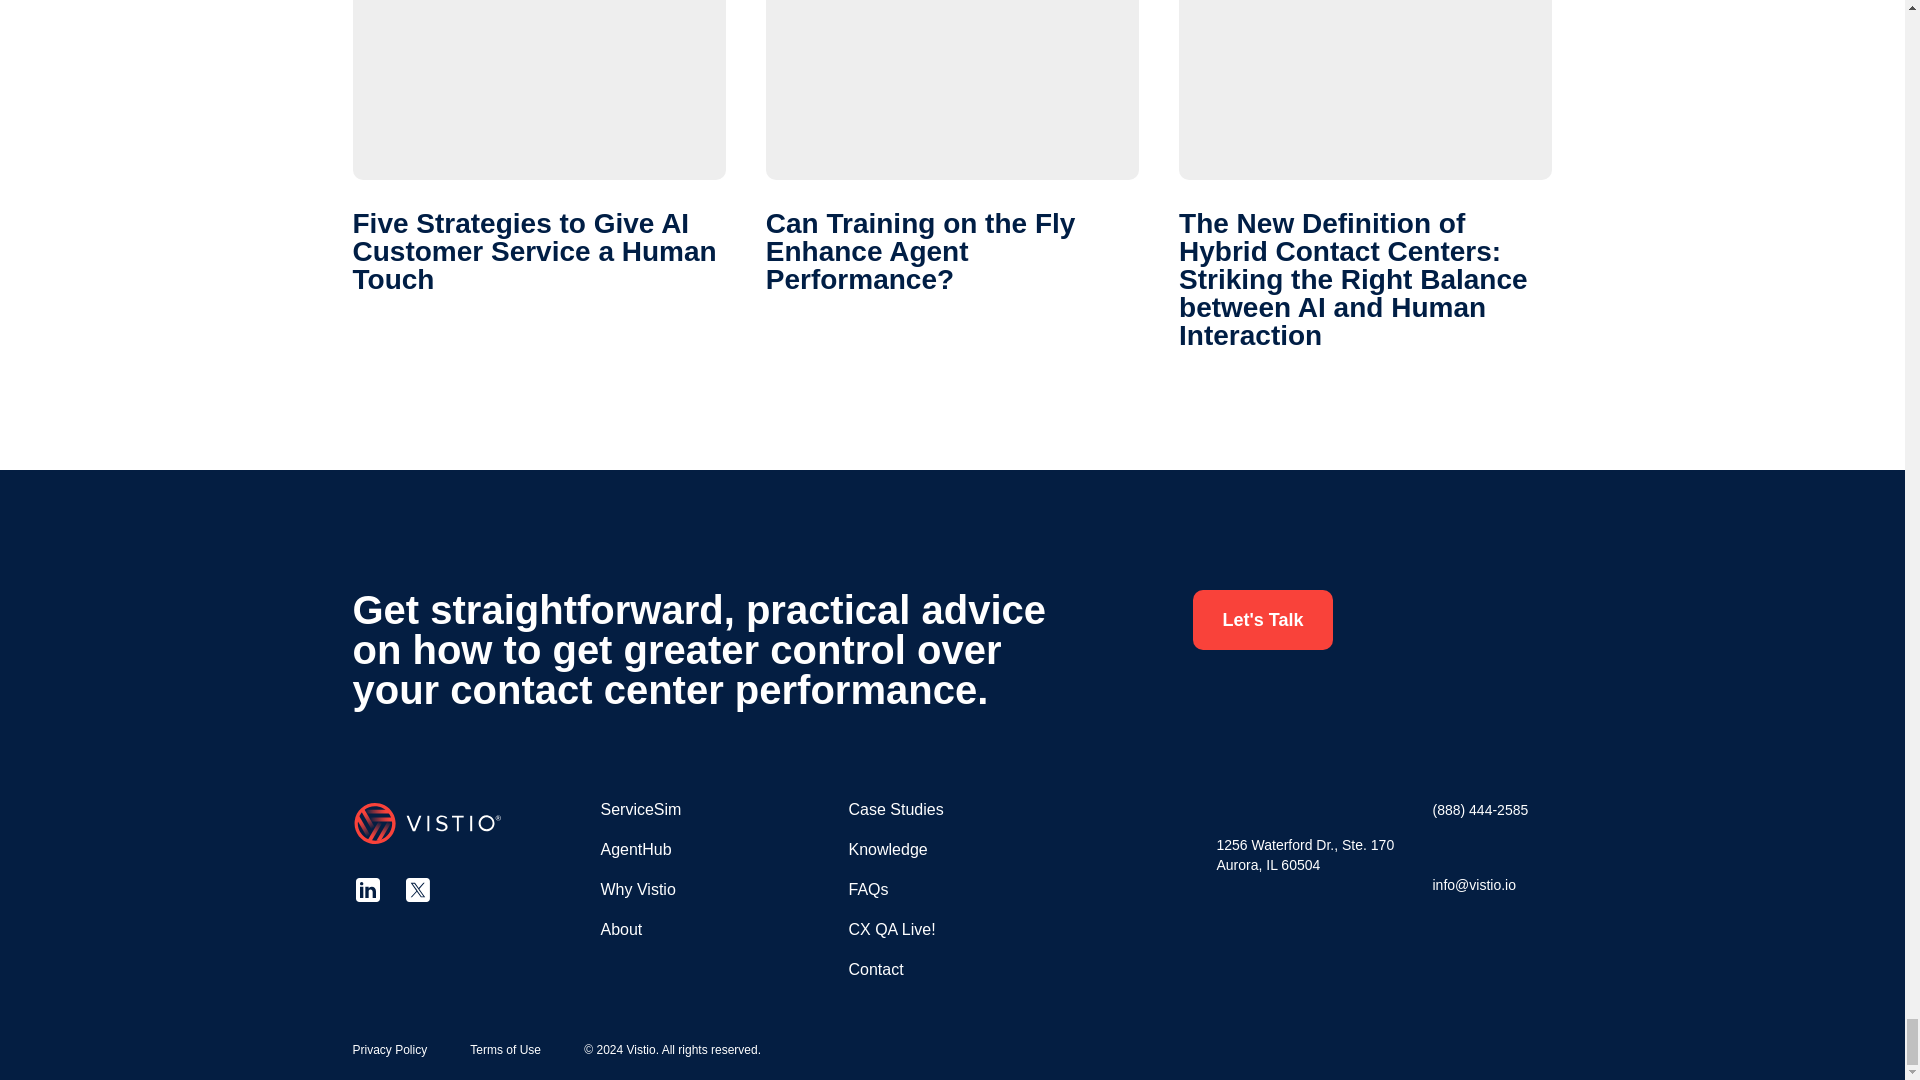 The width and height of the screenshot is (1920, 1080). What do you see at coordinates (1262, 620) in the screenshot?
I see `Let's Talk` at bounding box center [1262, 620].